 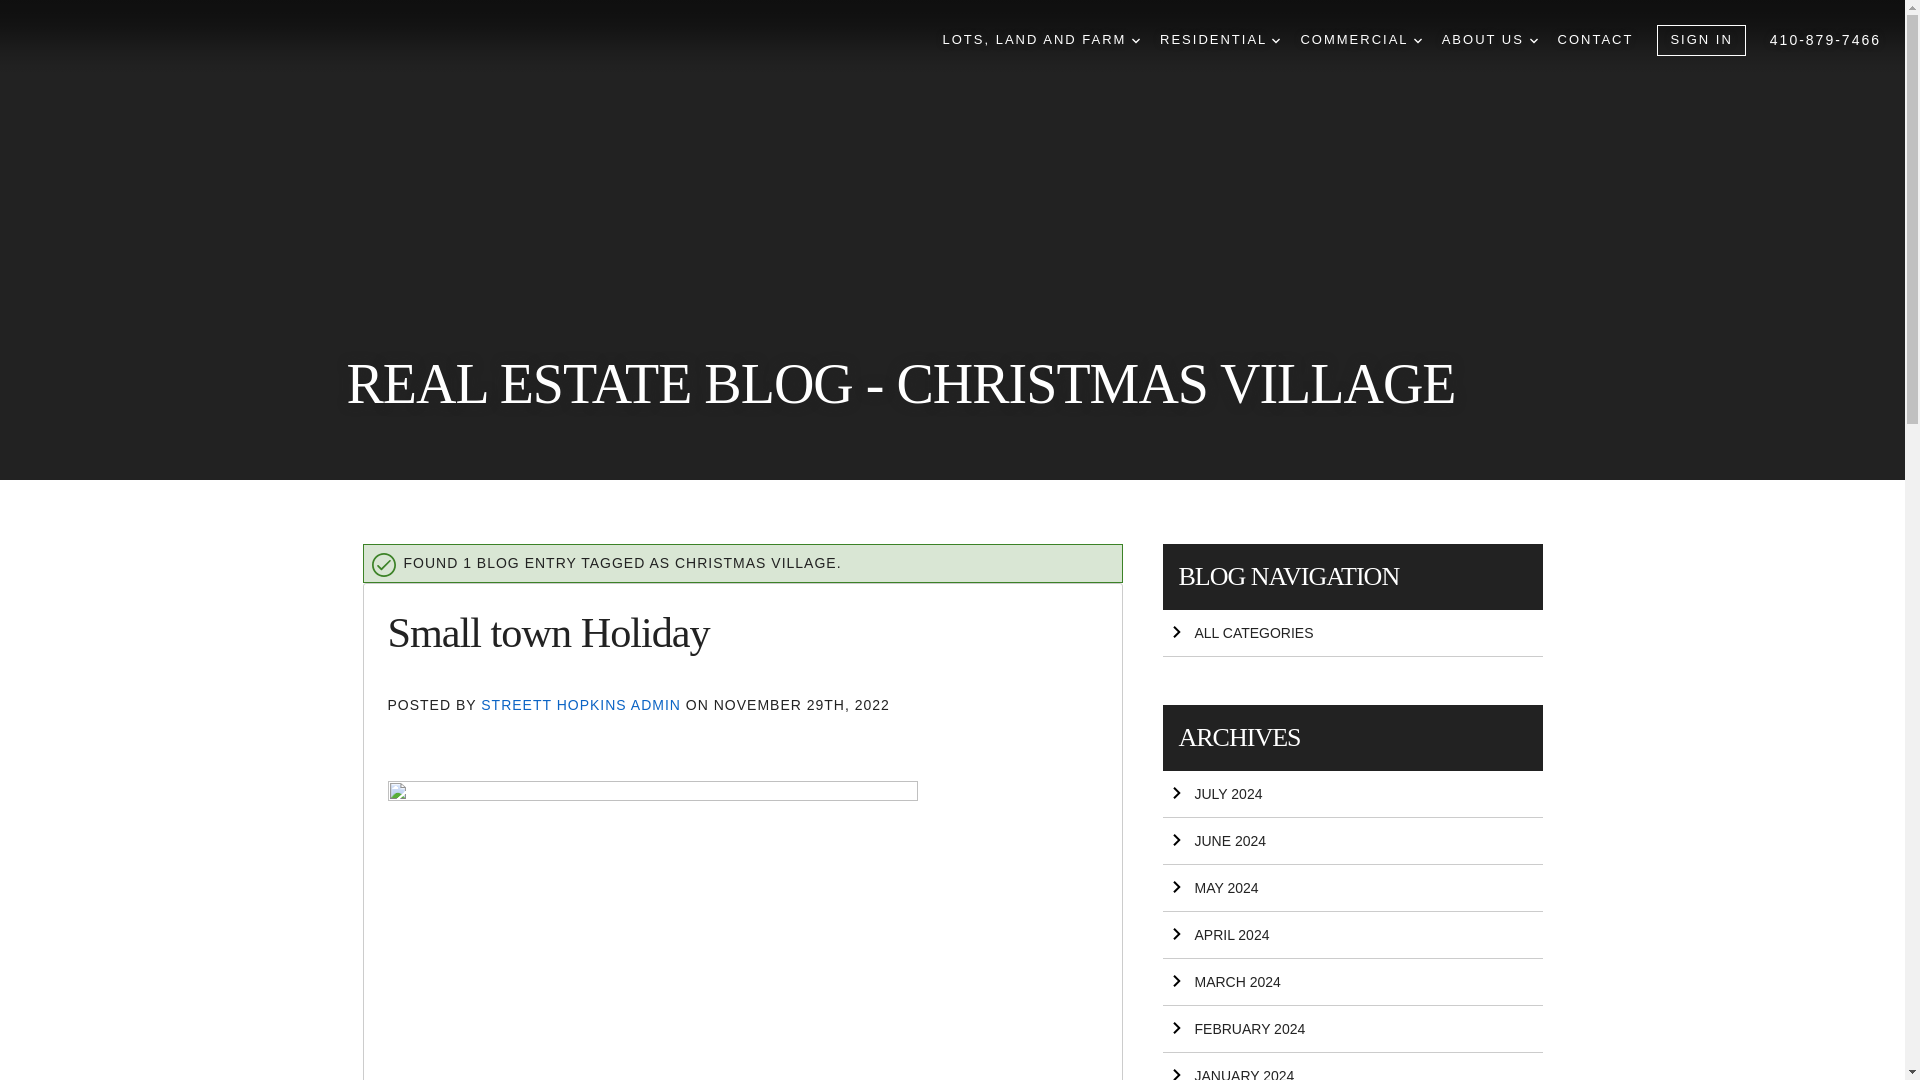 What do you see at coordinates (1826, 40) in the screenshot?
I see `410-879-7466` at bounding box center [1826, 40].